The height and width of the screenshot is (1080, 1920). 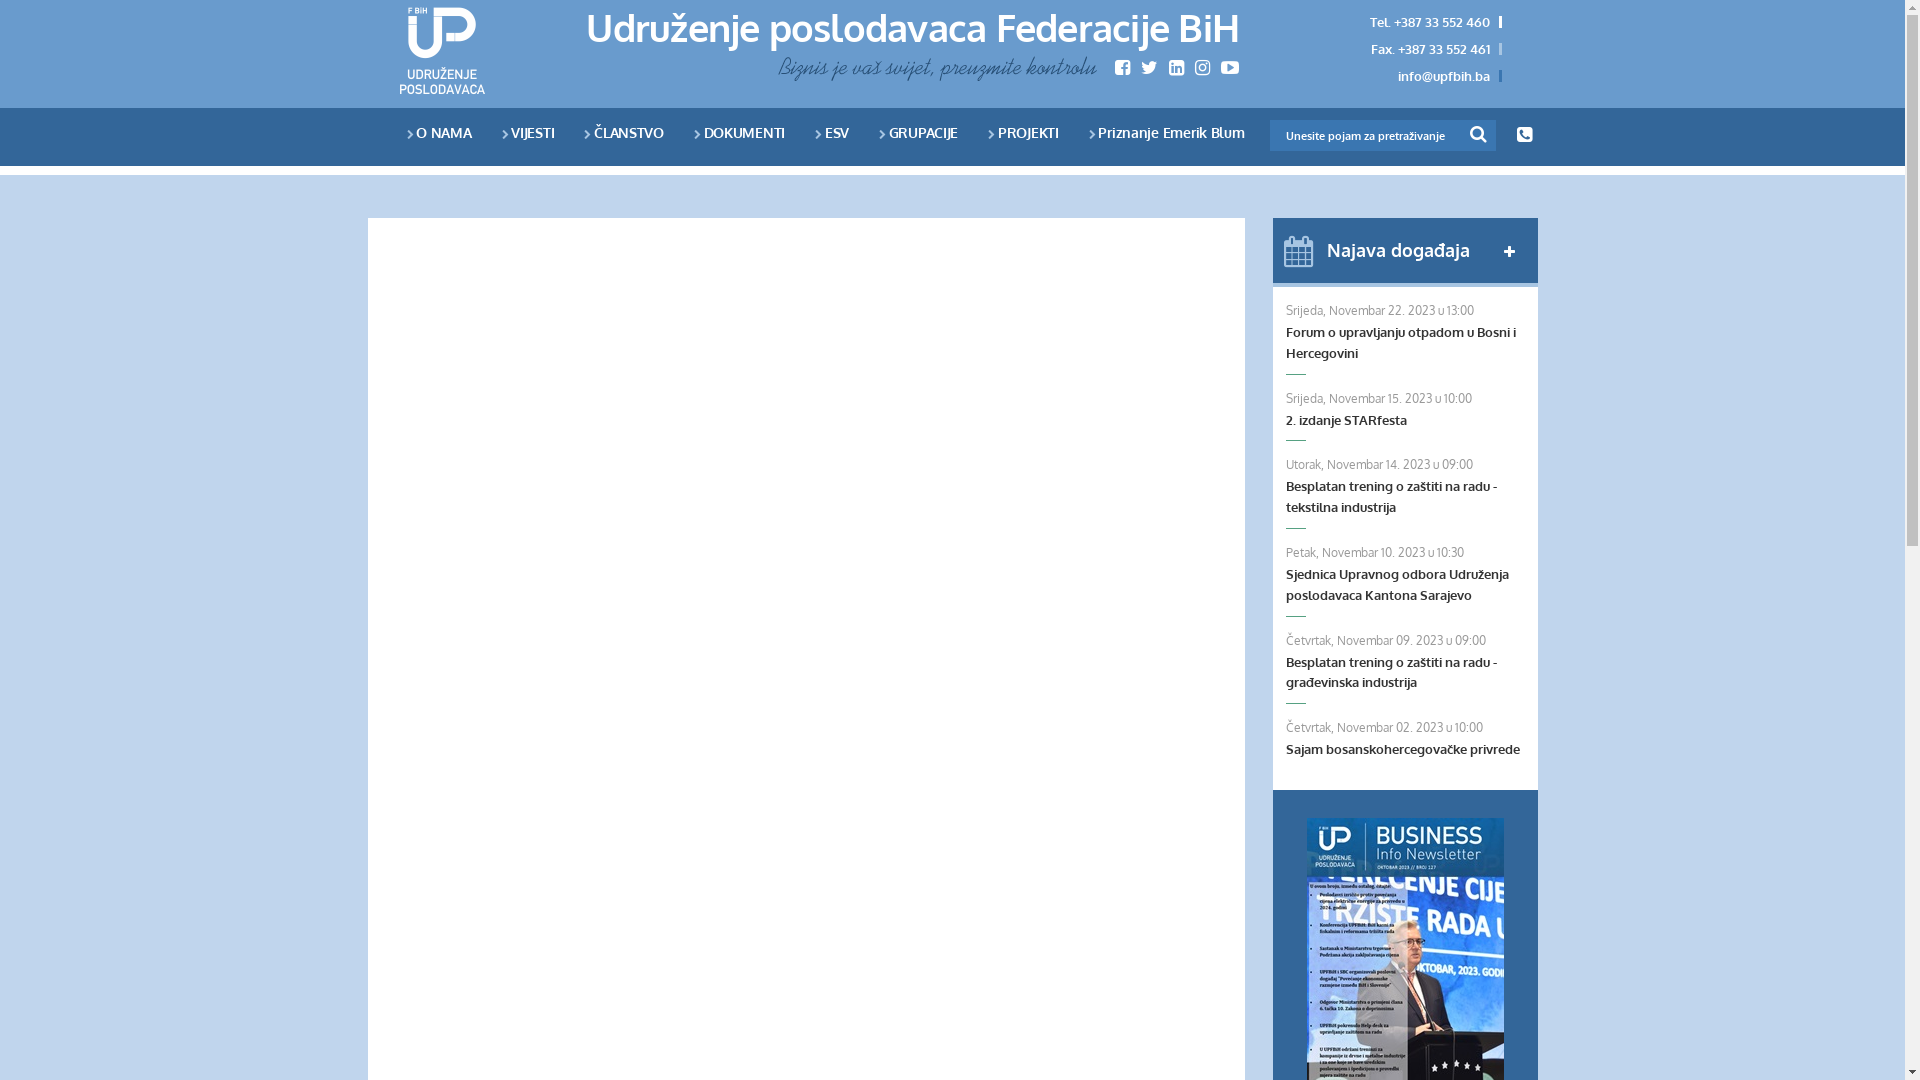 What do you see at coordinates (1406, 420) in the screenshot?
I see `2. izdanje STARfesta` at bounding box center [1406, 420].